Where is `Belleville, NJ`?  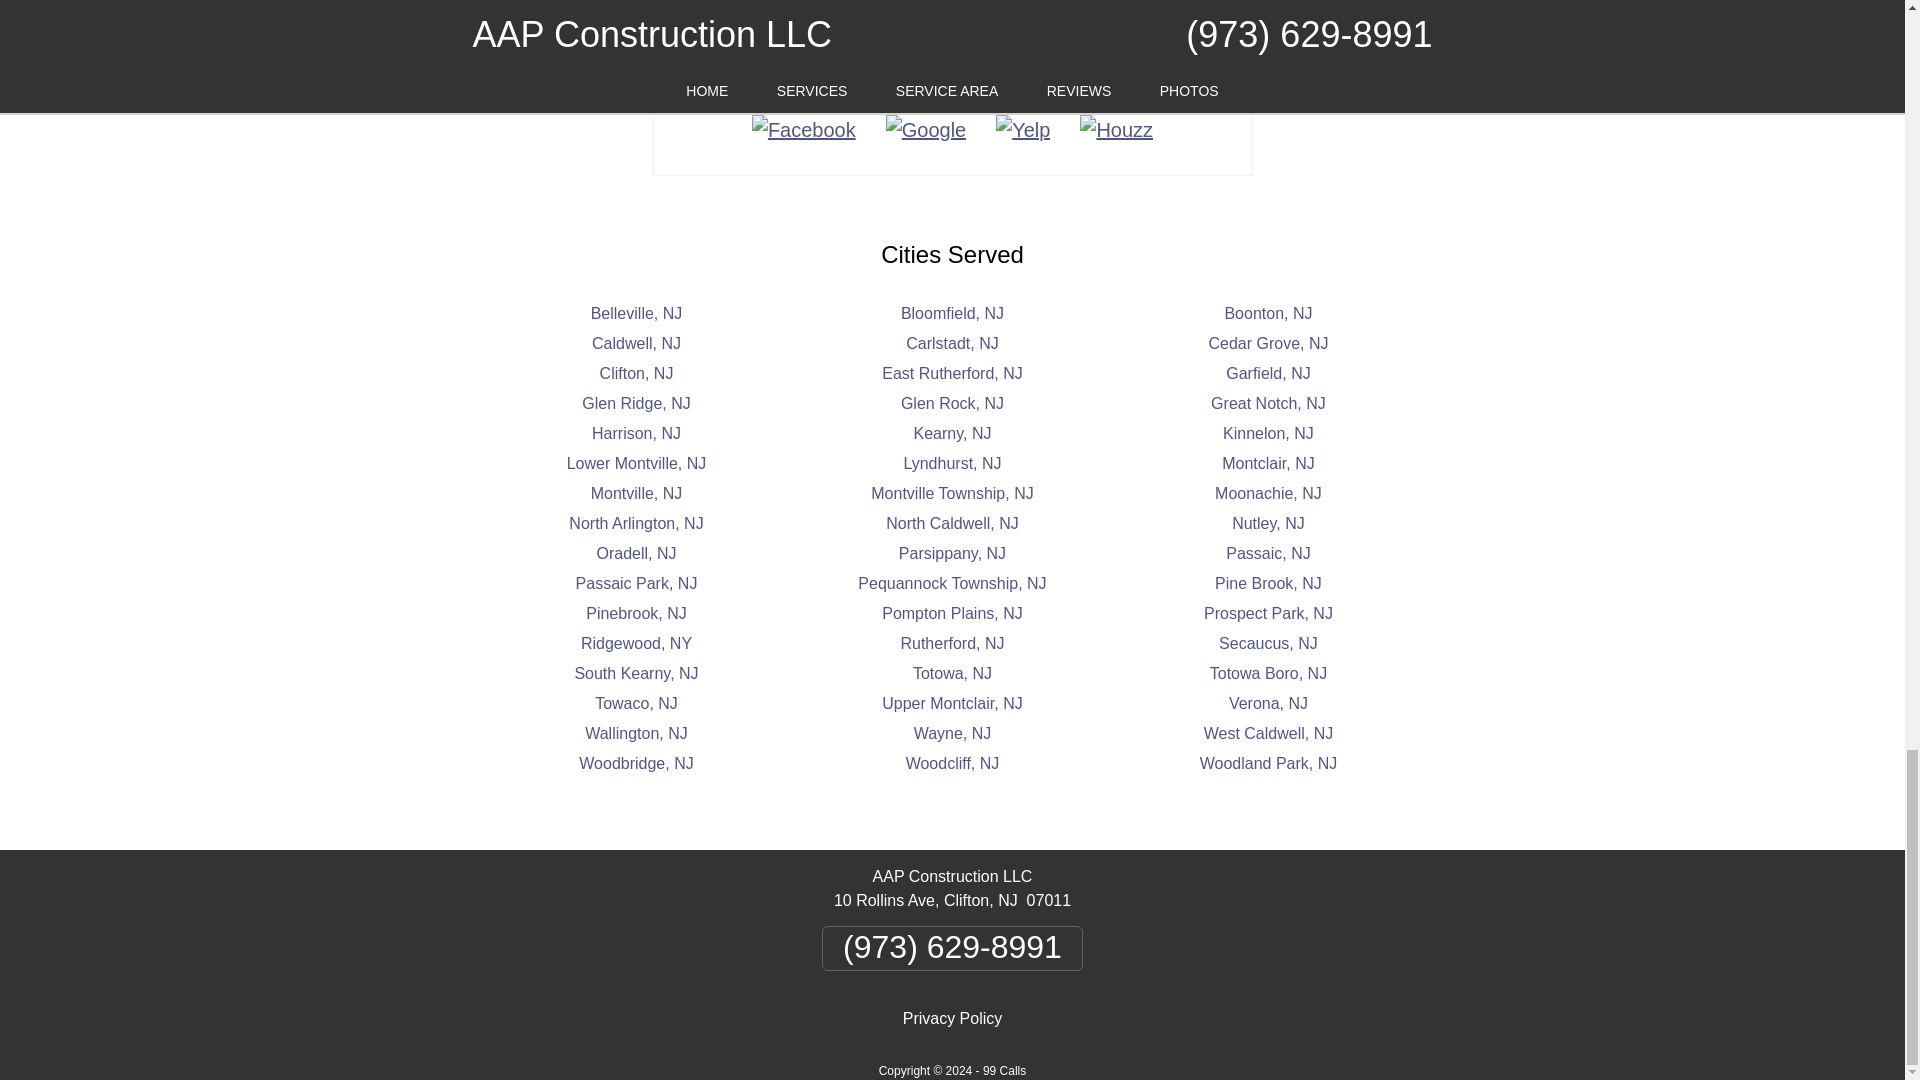 Belleville, NJ is located at coordinates (637, 312).